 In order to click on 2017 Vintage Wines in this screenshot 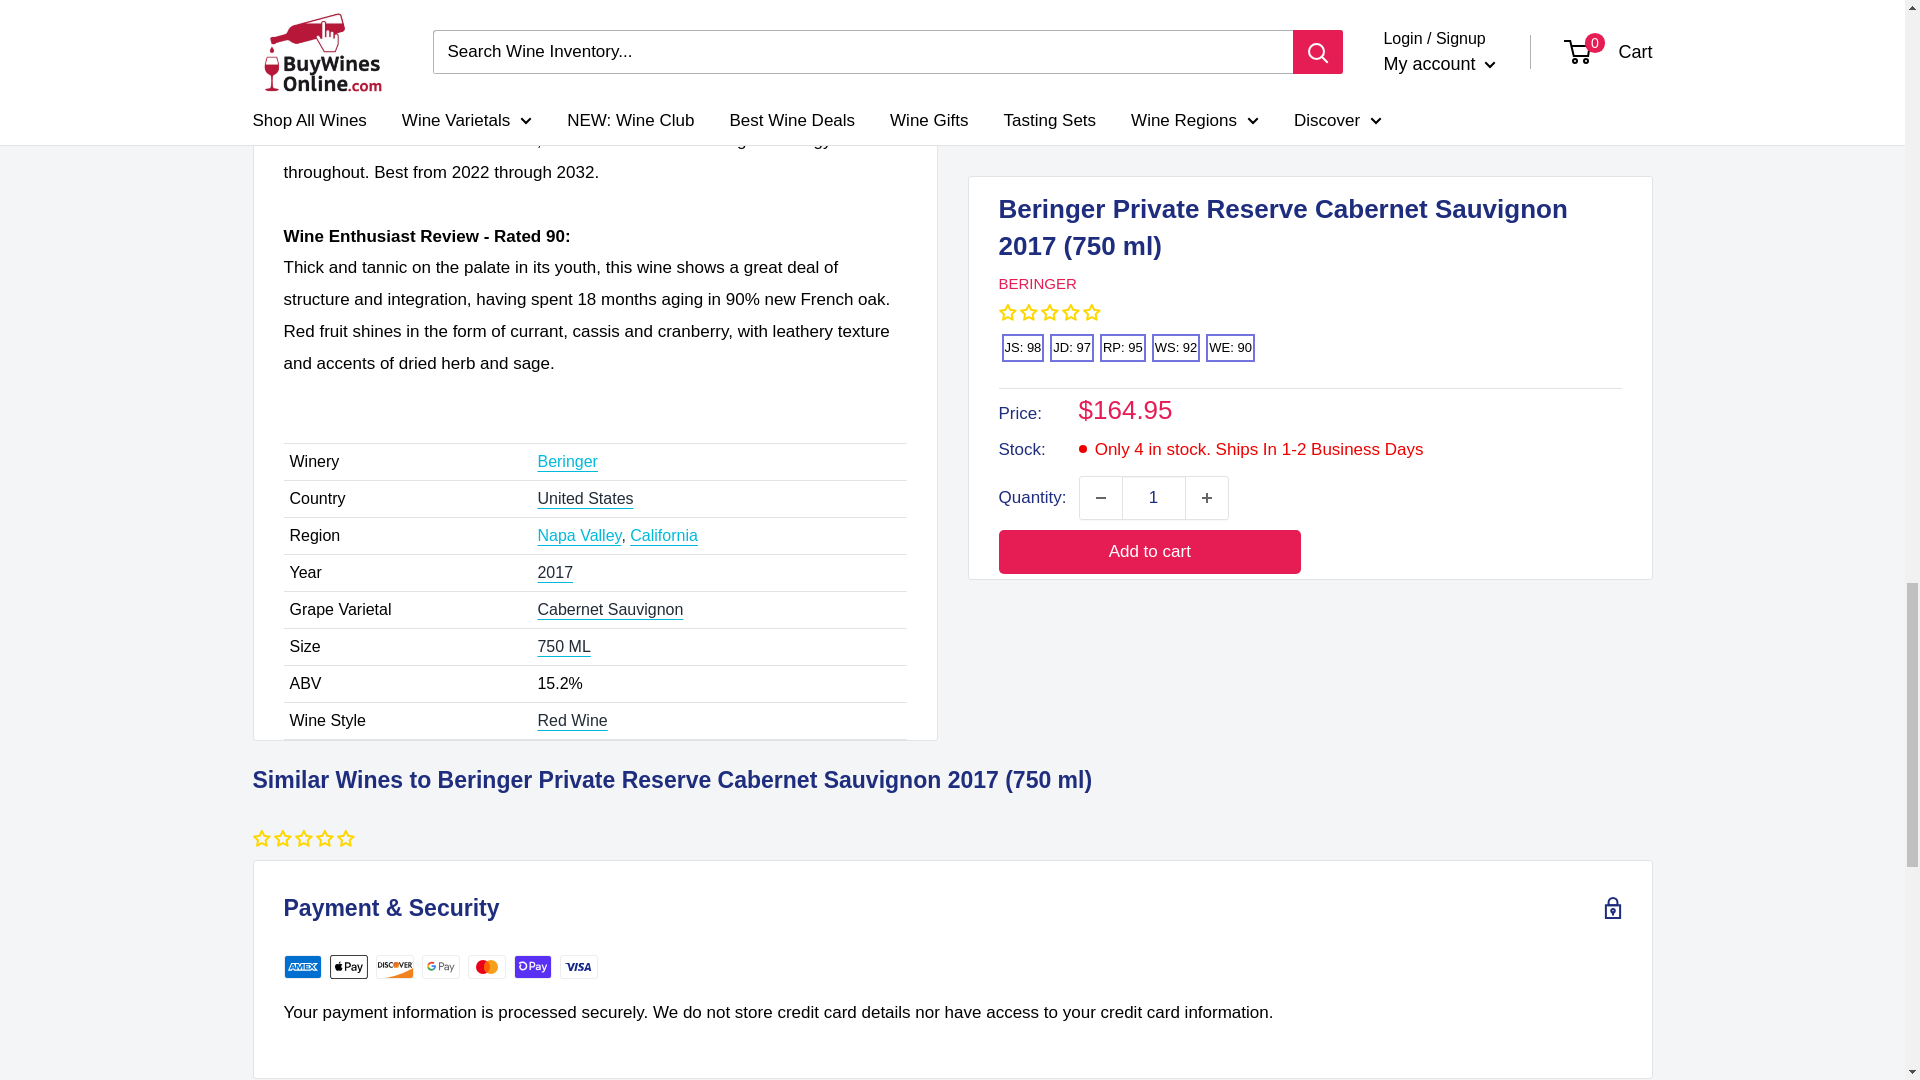, I will do `click(554, 572)`.